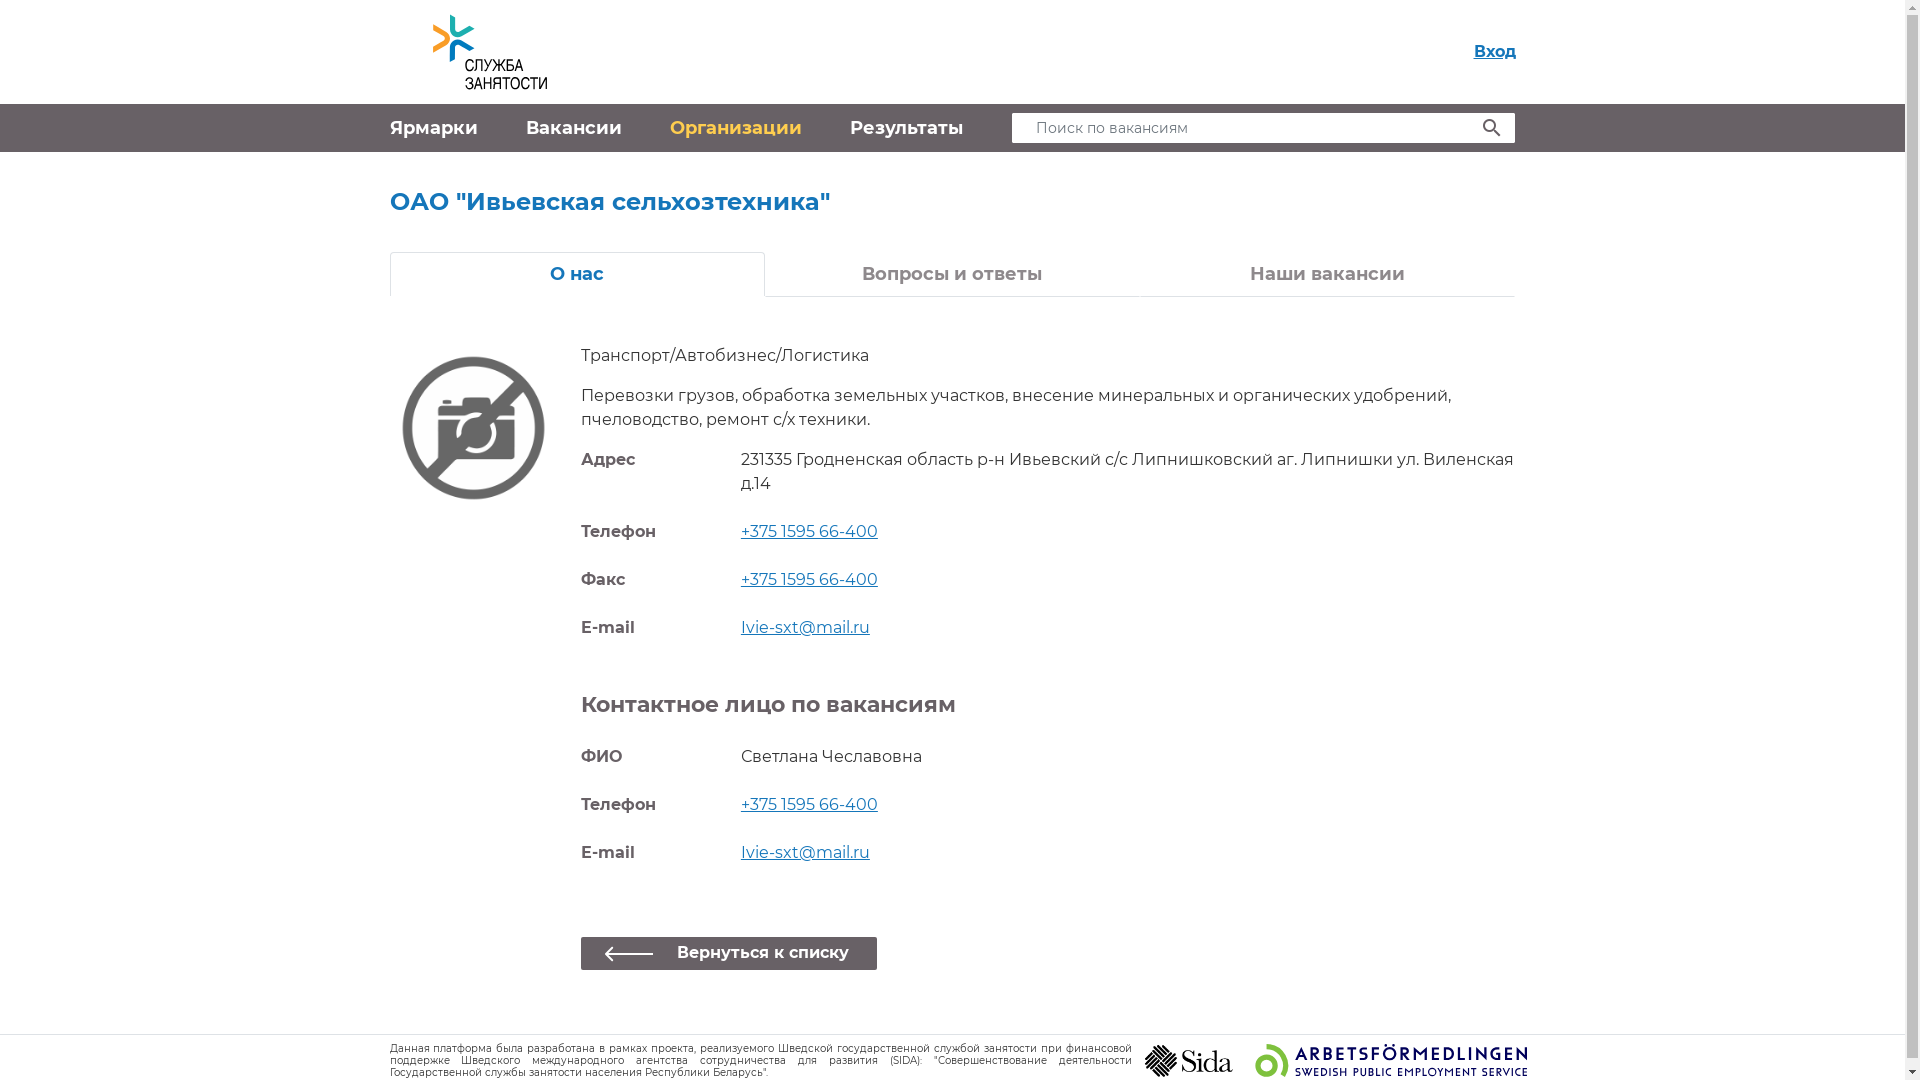 This screenshot has width=1920, height=1080. I want to click on +375 1595 66-400, so click(810, 580).